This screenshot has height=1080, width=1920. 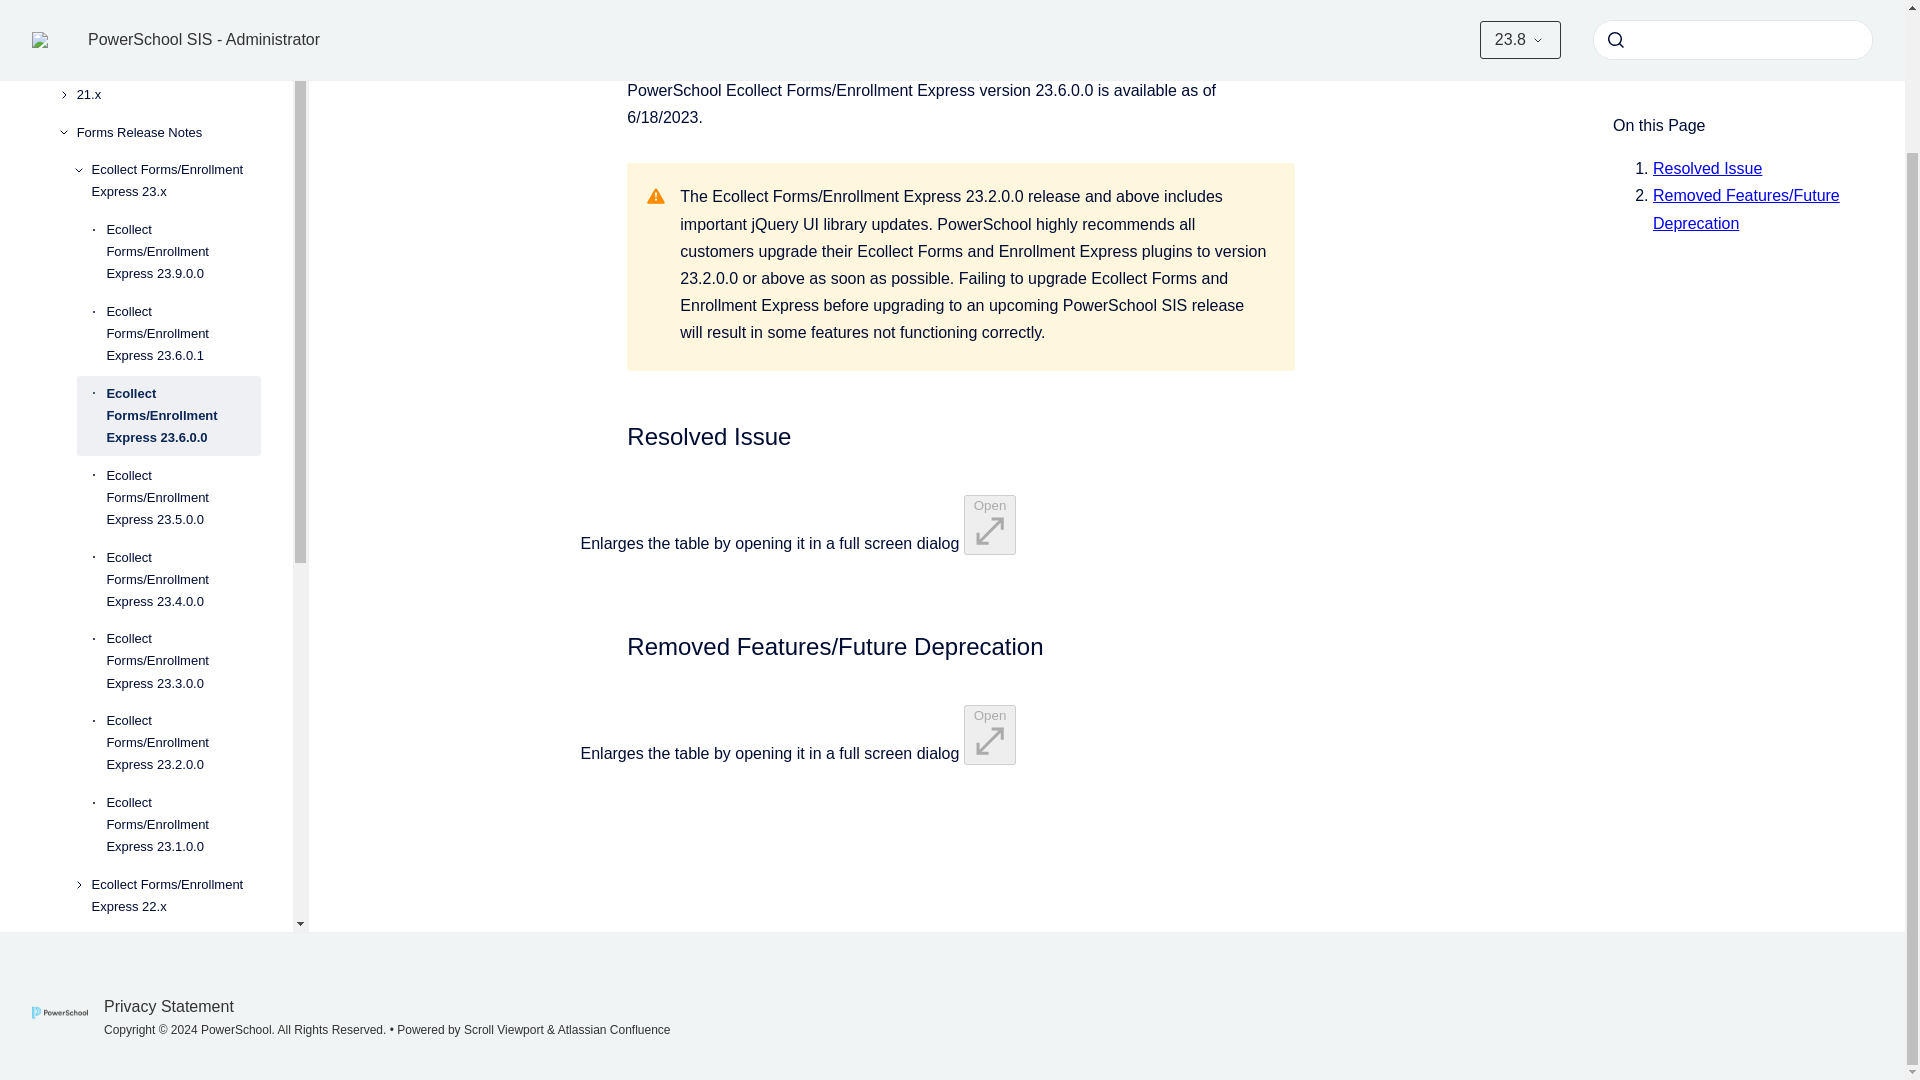 I want to click on Forms Release Notes, so click(x=168, y=119).